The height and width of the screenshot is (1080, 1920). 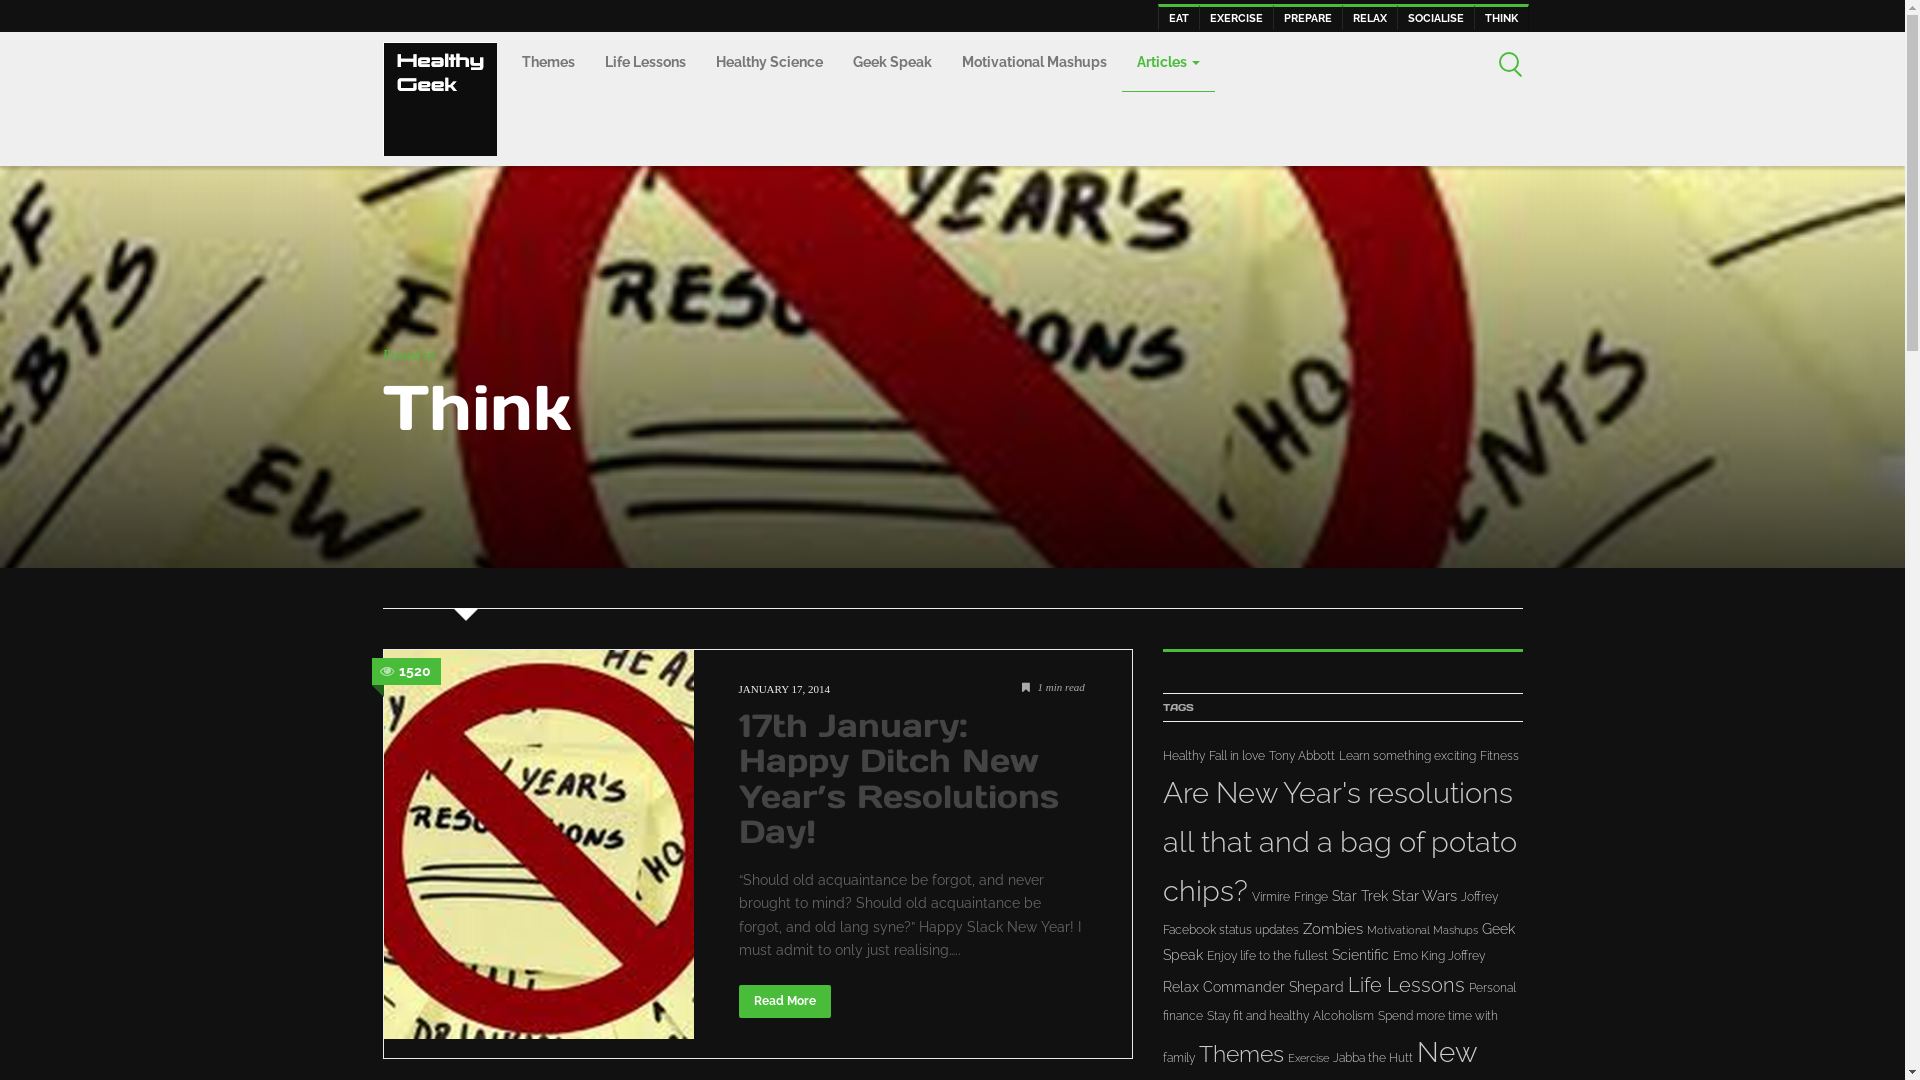 What do you see at coordinates (1338, 942) in the screenshot?
I see `Geek Speak` at bounding box center [1338, 942].